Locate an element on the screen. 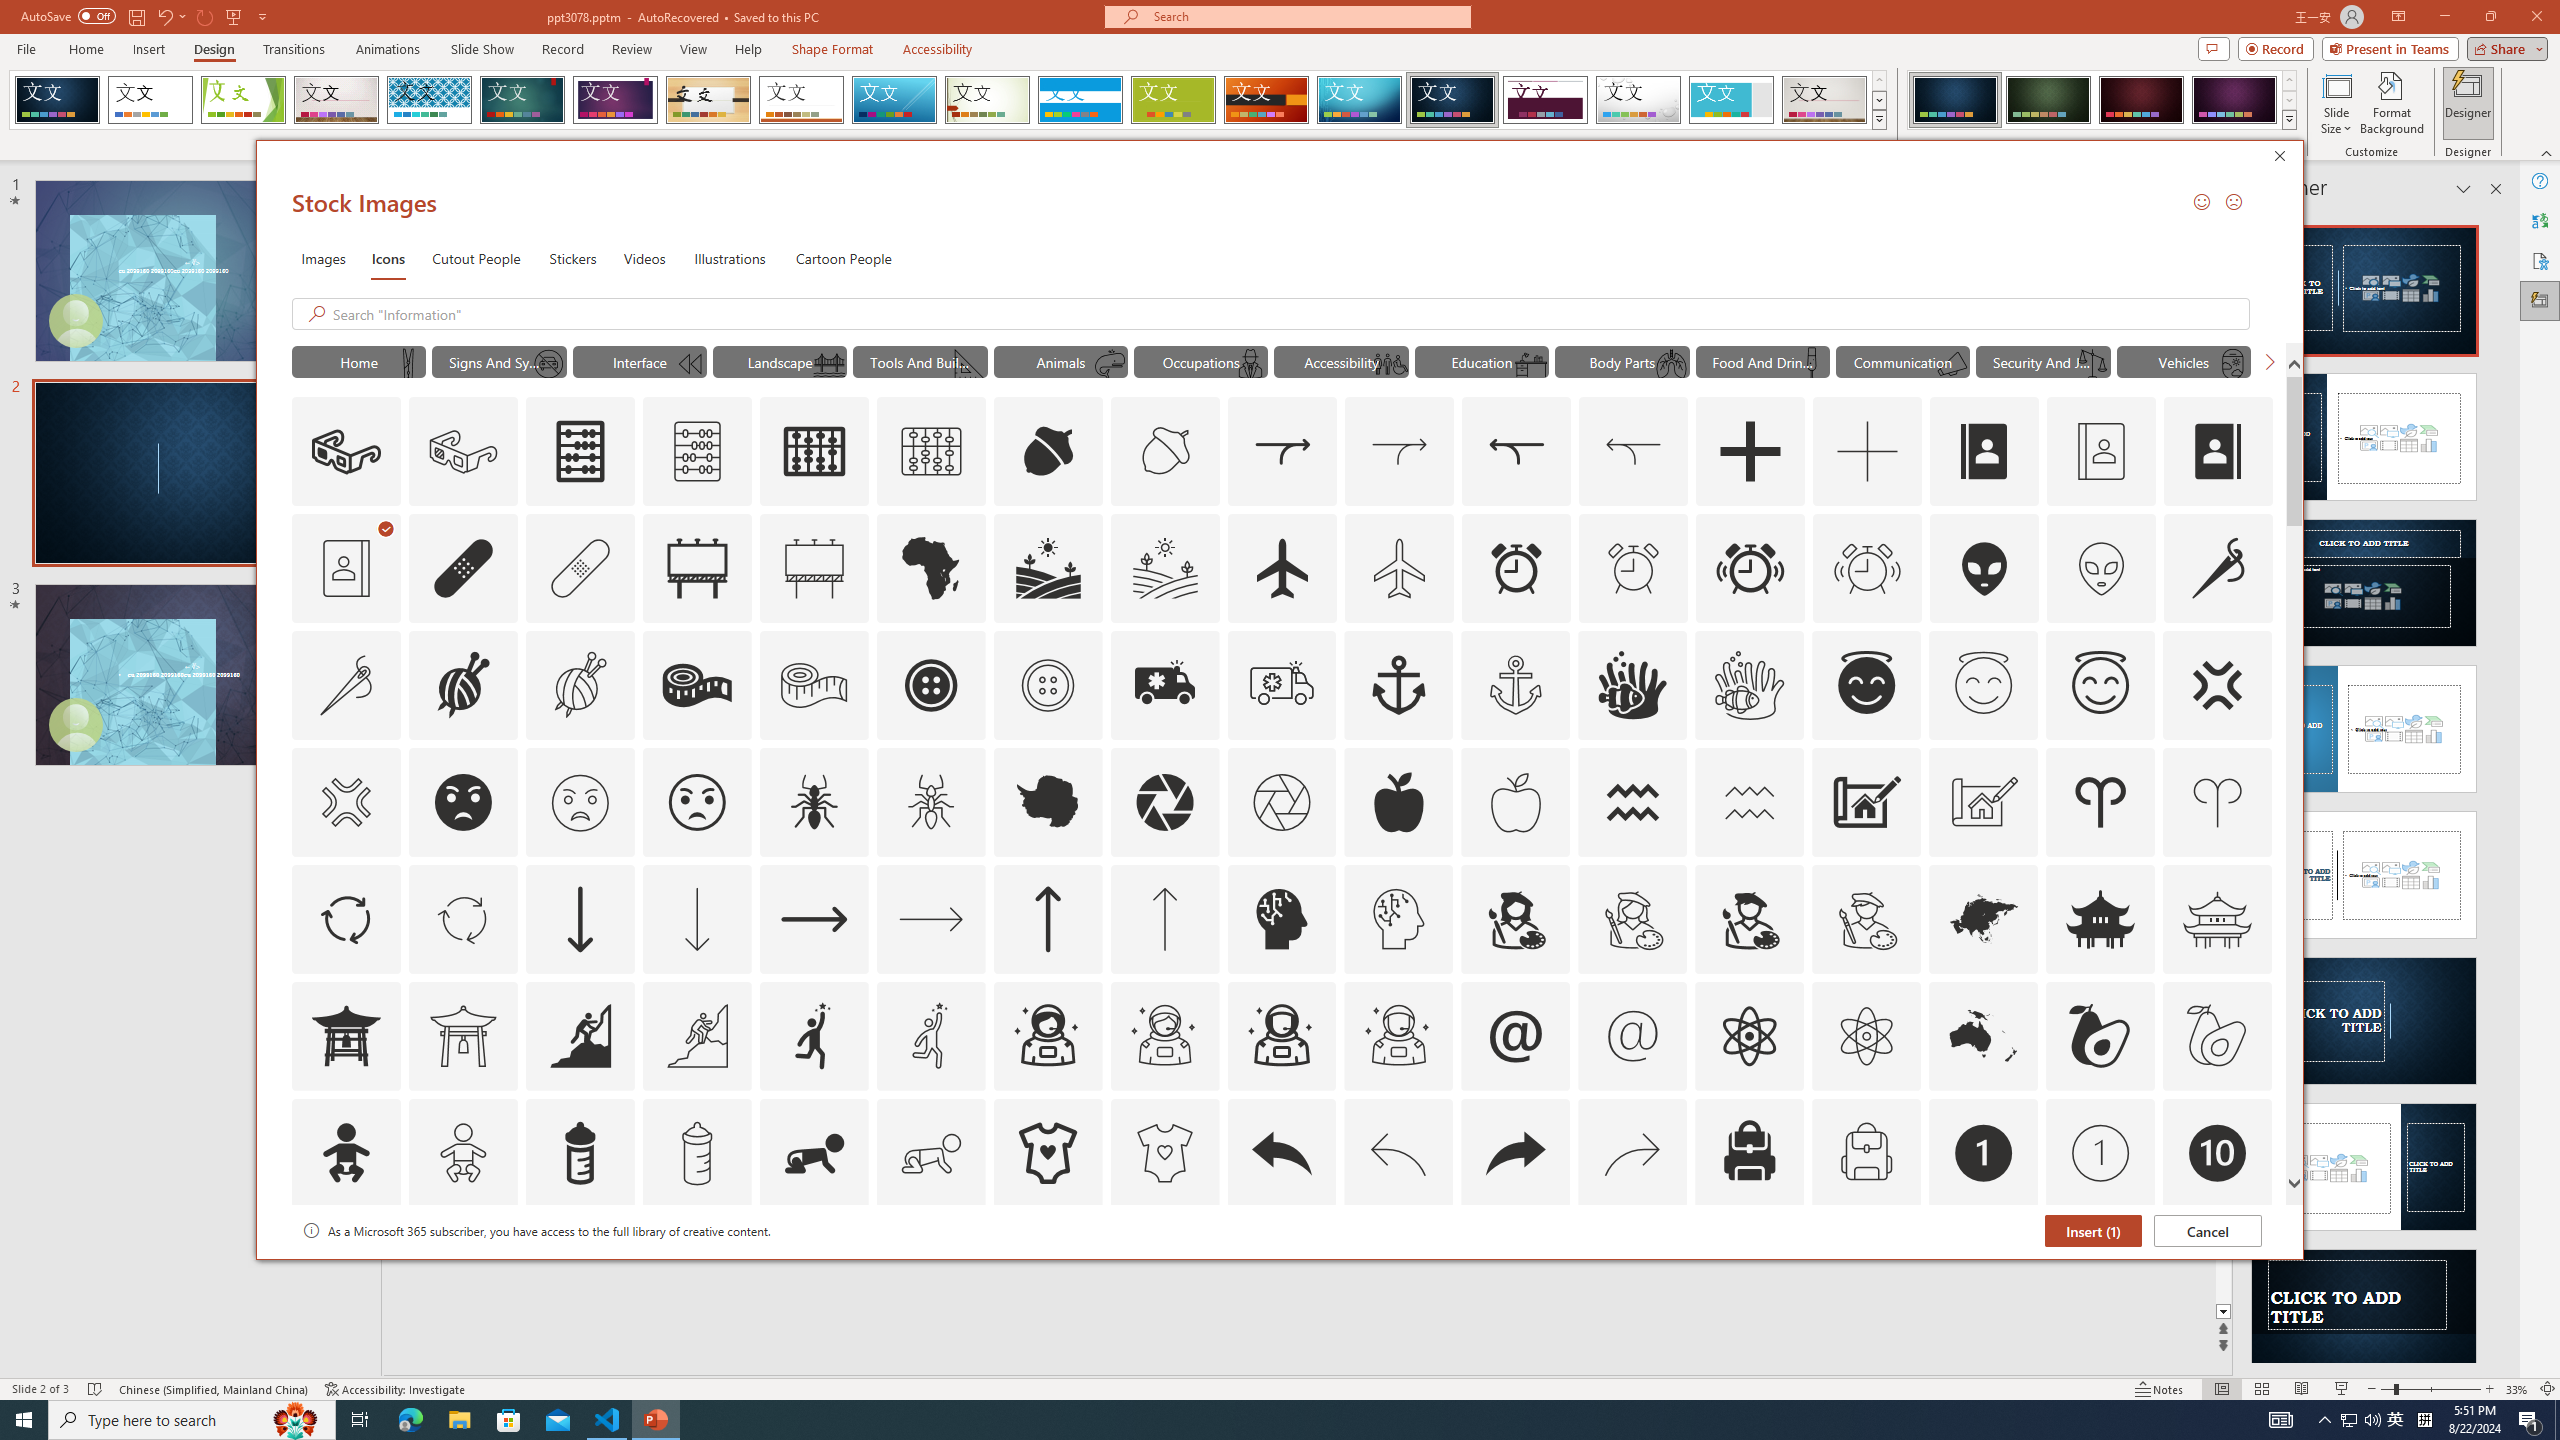 Image resolution: width=2560 pixels, height=1440 pixels. AutomationID: Icons_Beginning_M is located at coordinates (688, 363).